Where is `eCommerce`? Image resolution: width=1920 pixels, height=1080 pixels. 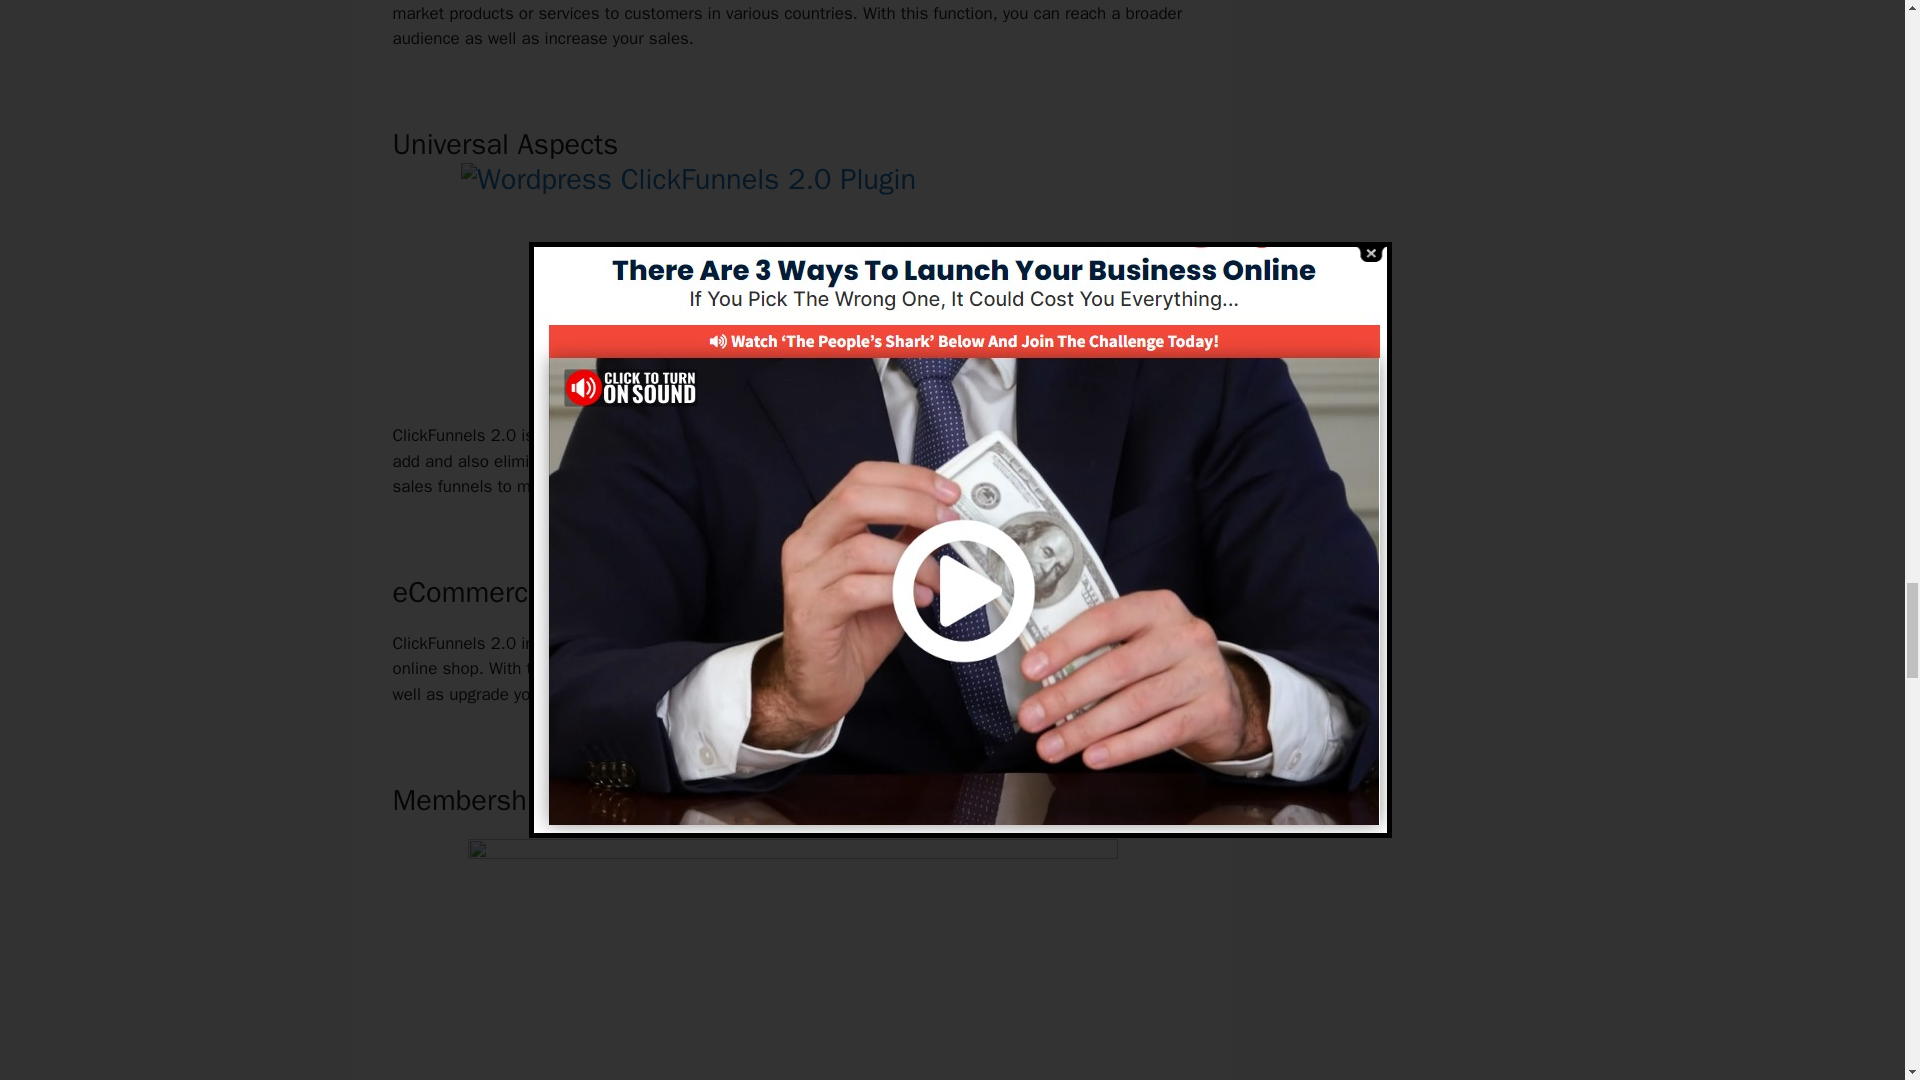 eCommerce is located at coordinates (598, 668).